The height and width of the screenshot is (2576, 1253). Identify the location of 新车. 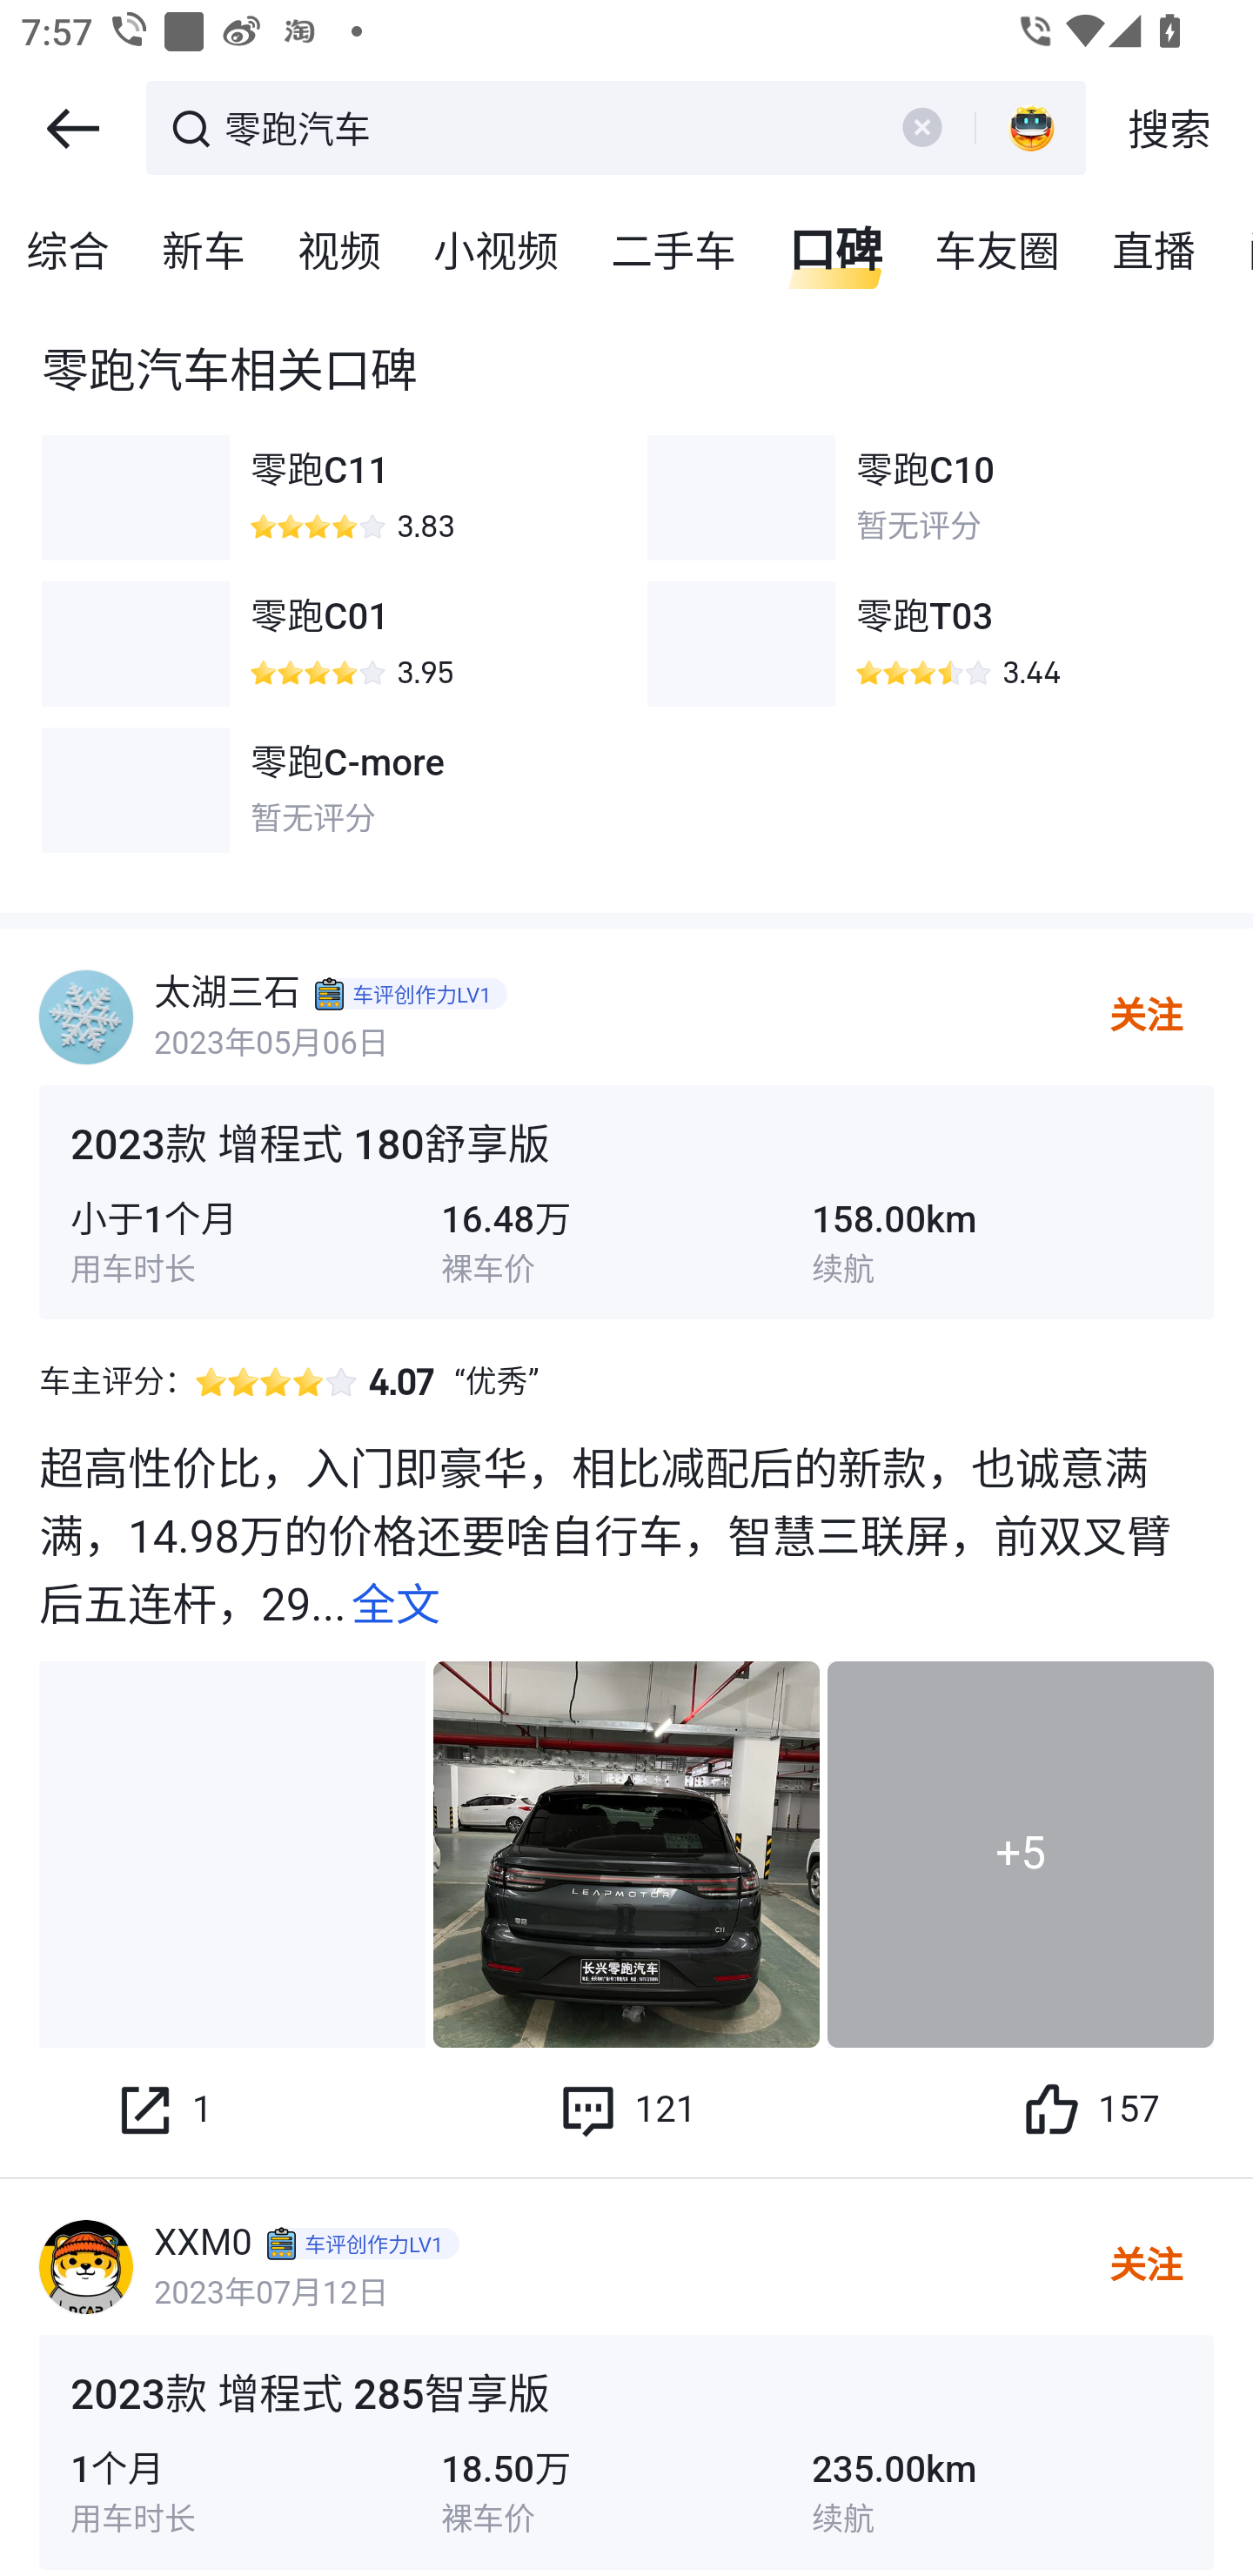
(204, 252).